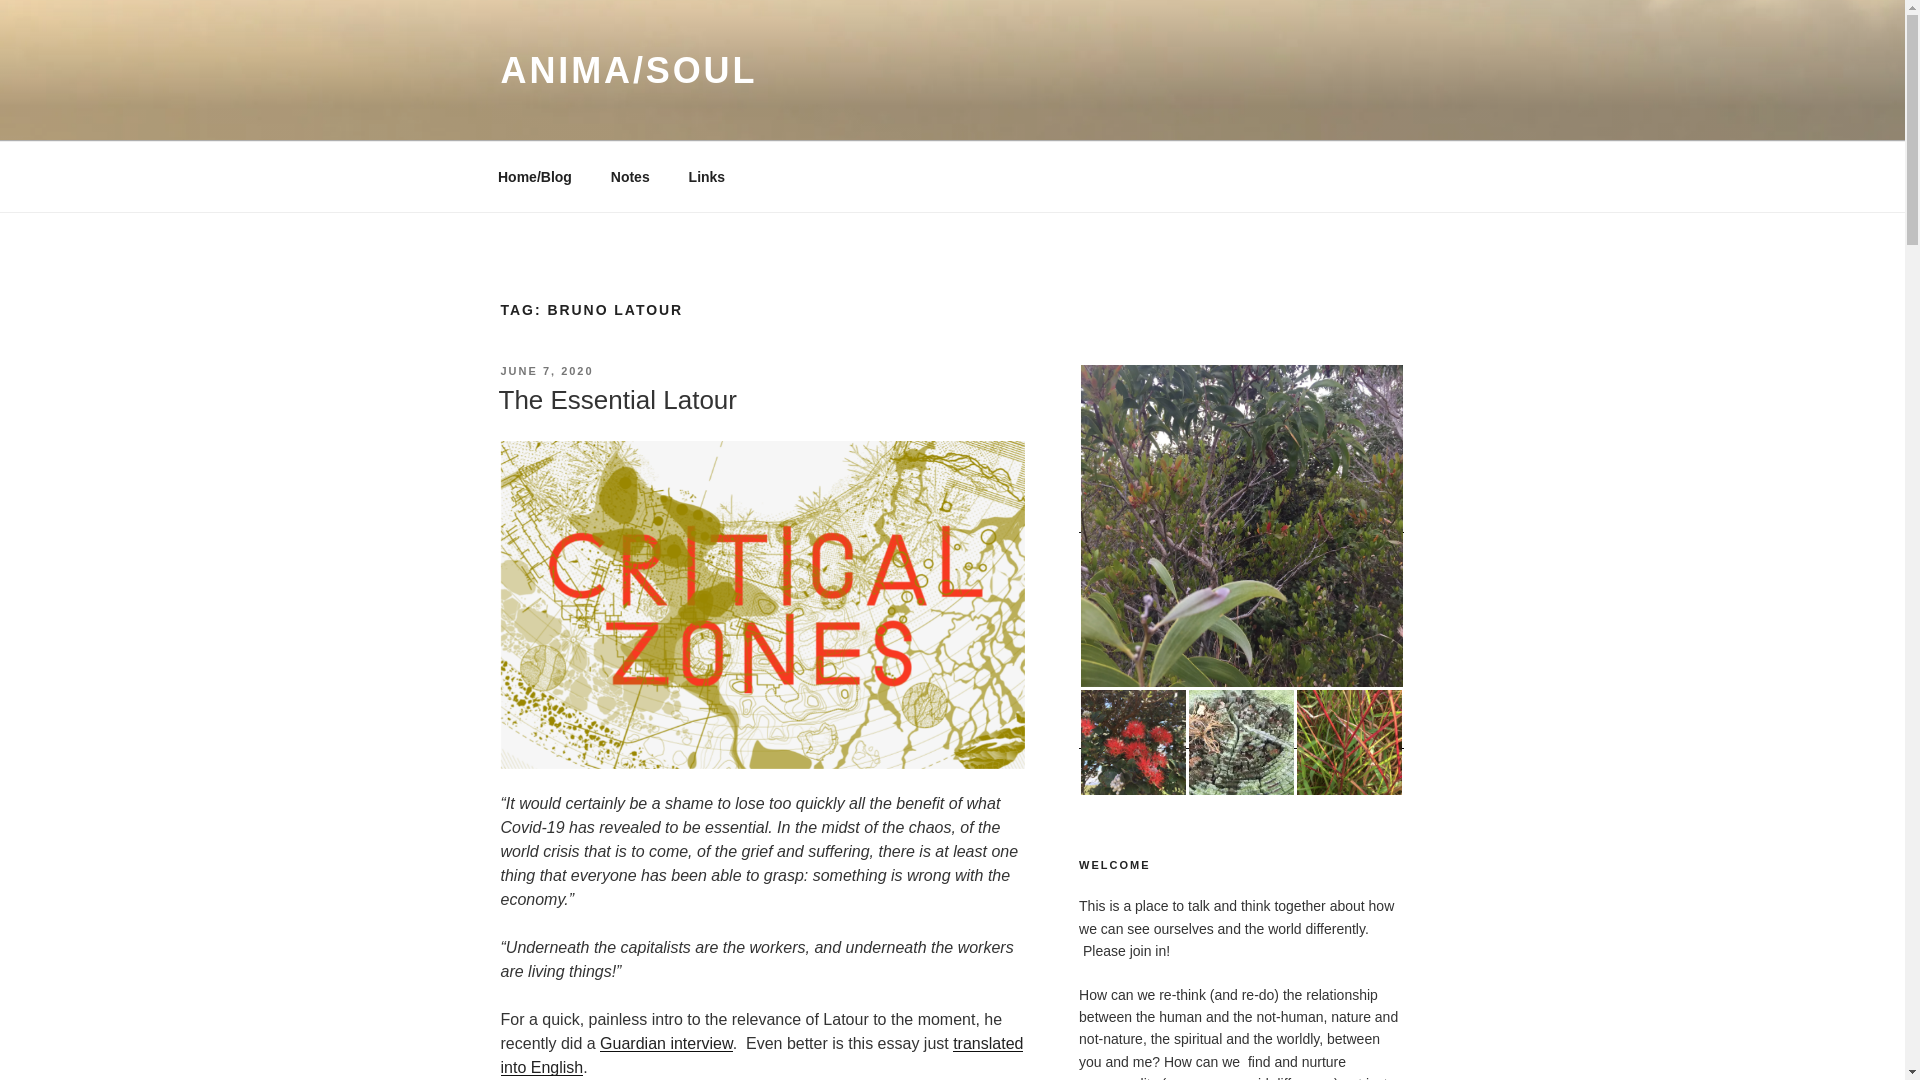 The height and width of the screenshot is (1080, 1920). What do you see at coordinates (630, 176) in the screenshot?
I see `Notes` at bounding box center [630, 176].